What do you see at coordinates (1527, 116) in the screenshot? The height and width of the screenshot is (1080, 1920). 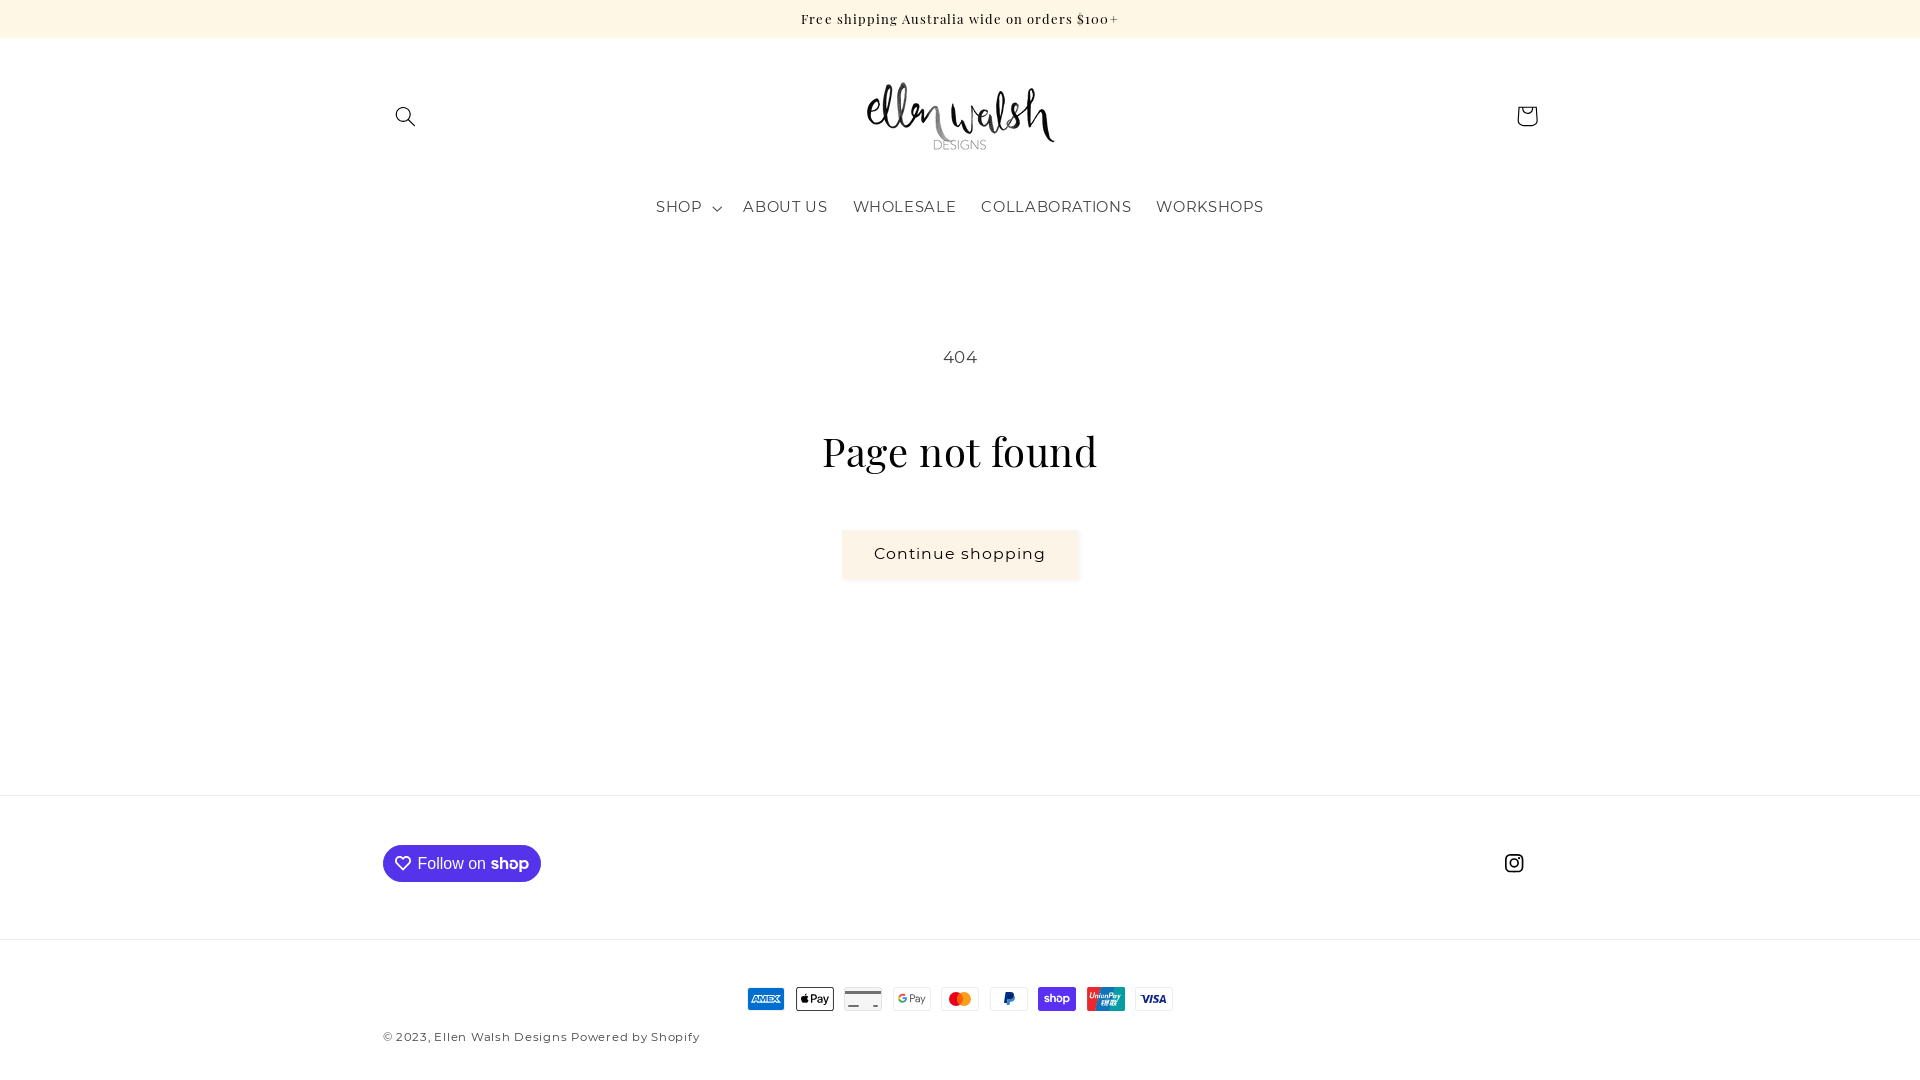 I see `Cart` at bounding box center [1527, 116].